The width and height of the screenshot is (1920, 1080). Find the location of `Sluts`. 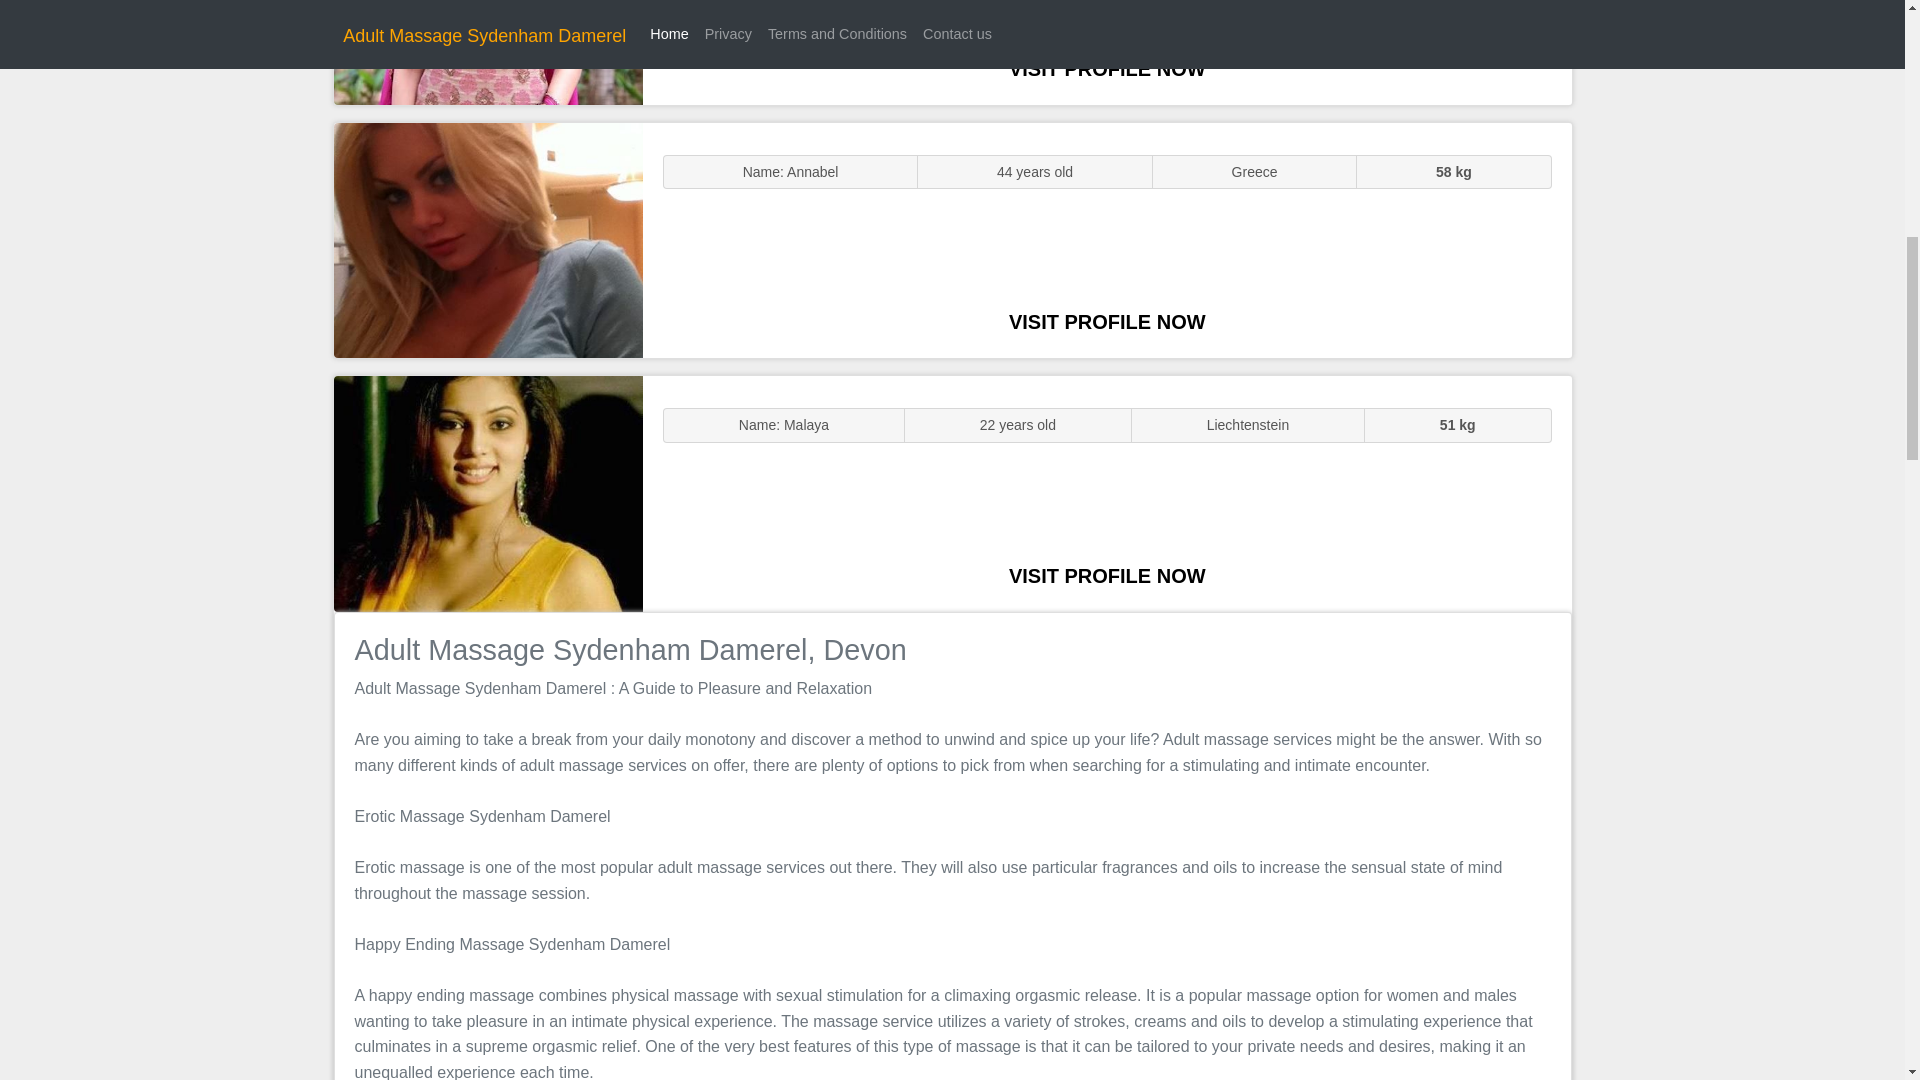

Sluts is located at coordinates (488, 240).